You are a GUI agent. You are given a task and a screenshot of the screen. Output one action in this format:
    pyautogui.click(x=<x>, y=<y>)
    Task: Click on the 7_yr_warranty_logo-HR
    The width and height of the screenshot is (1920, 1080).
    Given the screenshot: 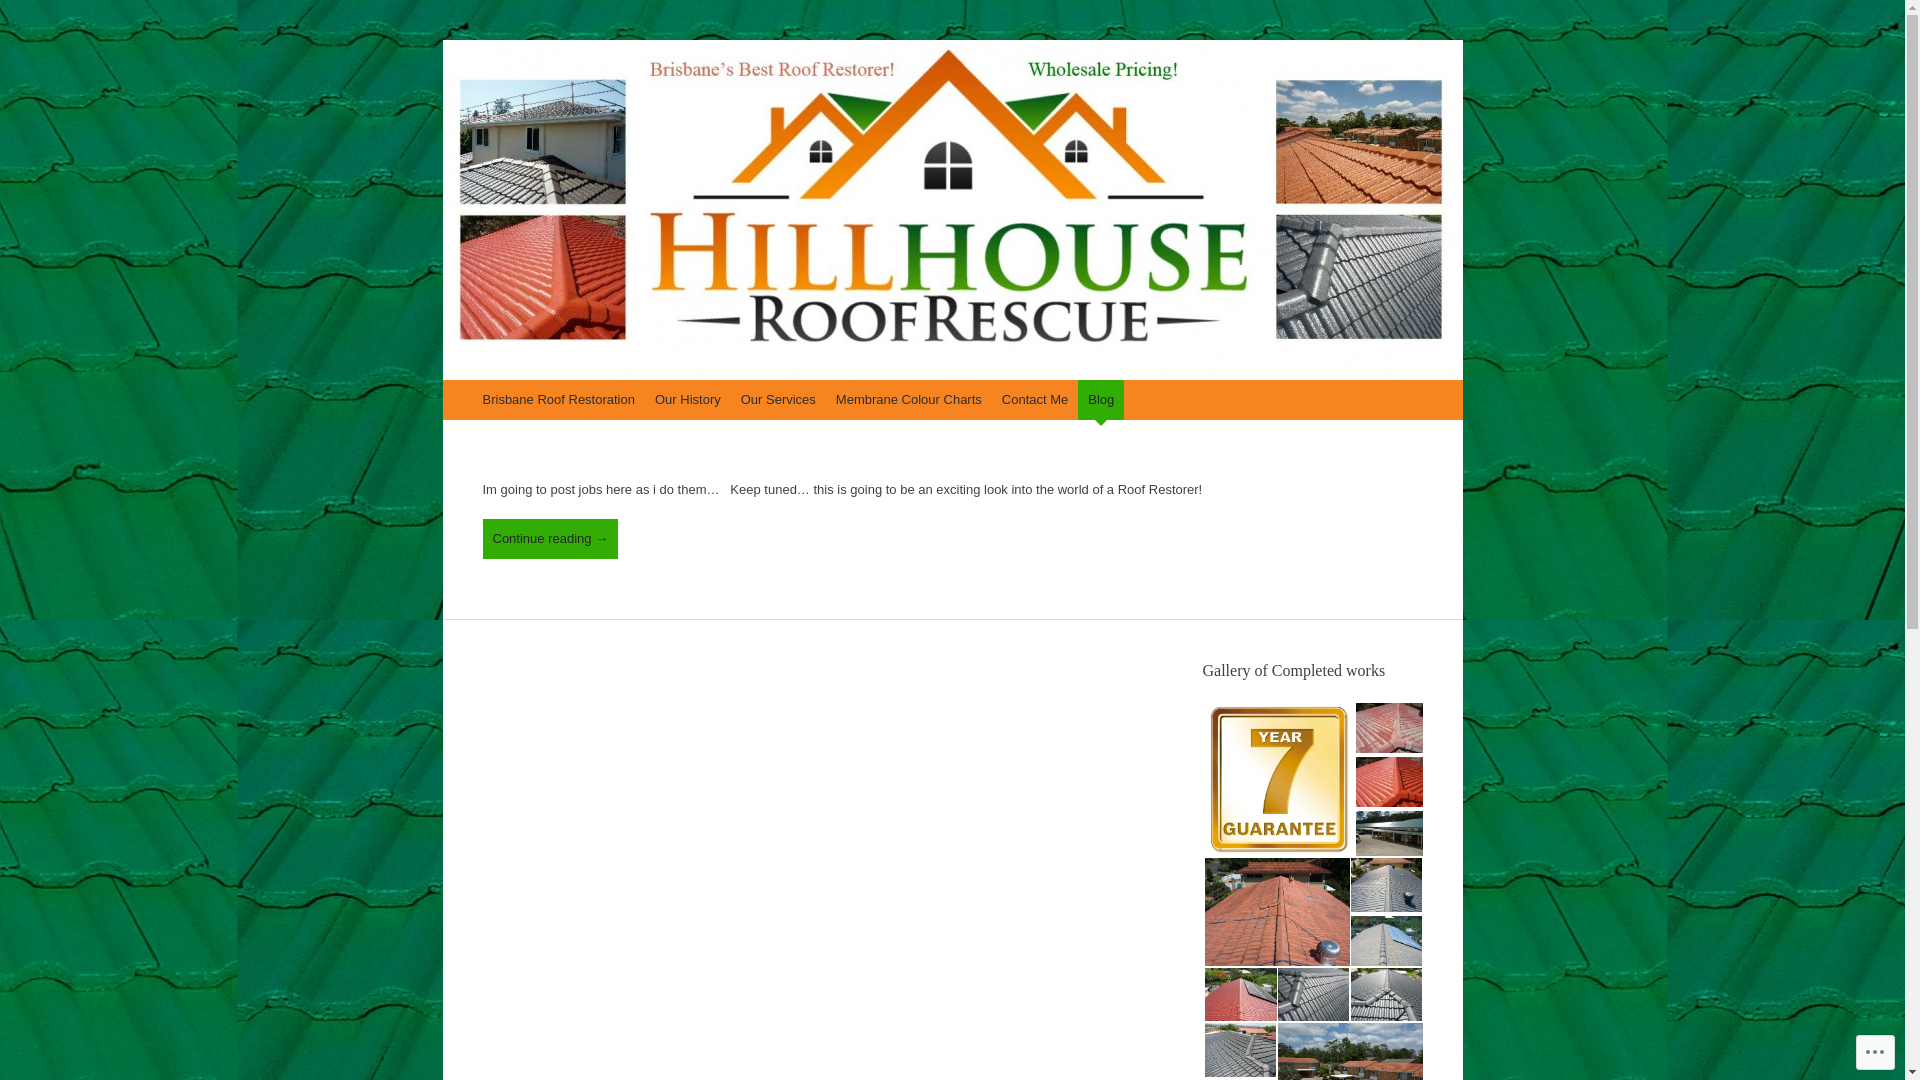 What is the action you would take?
    pyautogui.click(x=1278, y=779)
    